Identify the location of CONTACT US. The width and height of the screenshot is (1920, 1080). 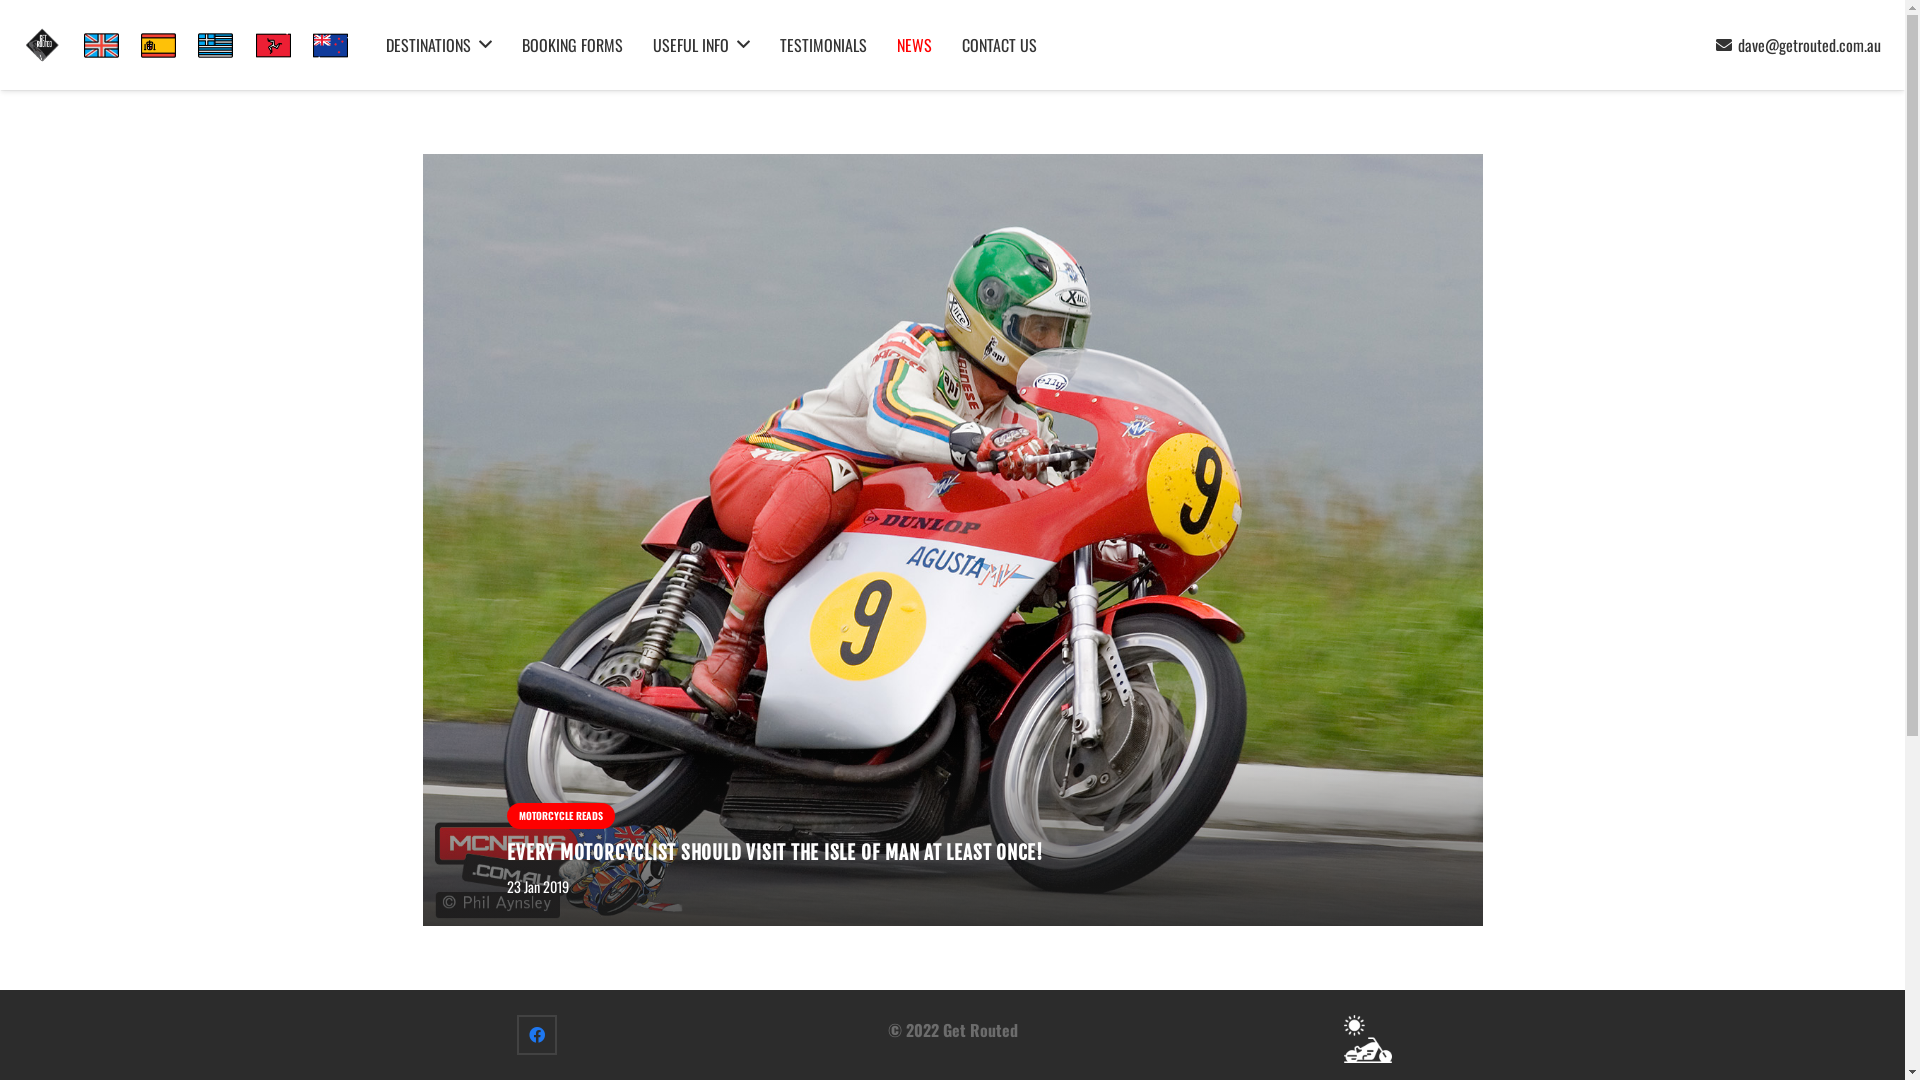
(1000, 45).